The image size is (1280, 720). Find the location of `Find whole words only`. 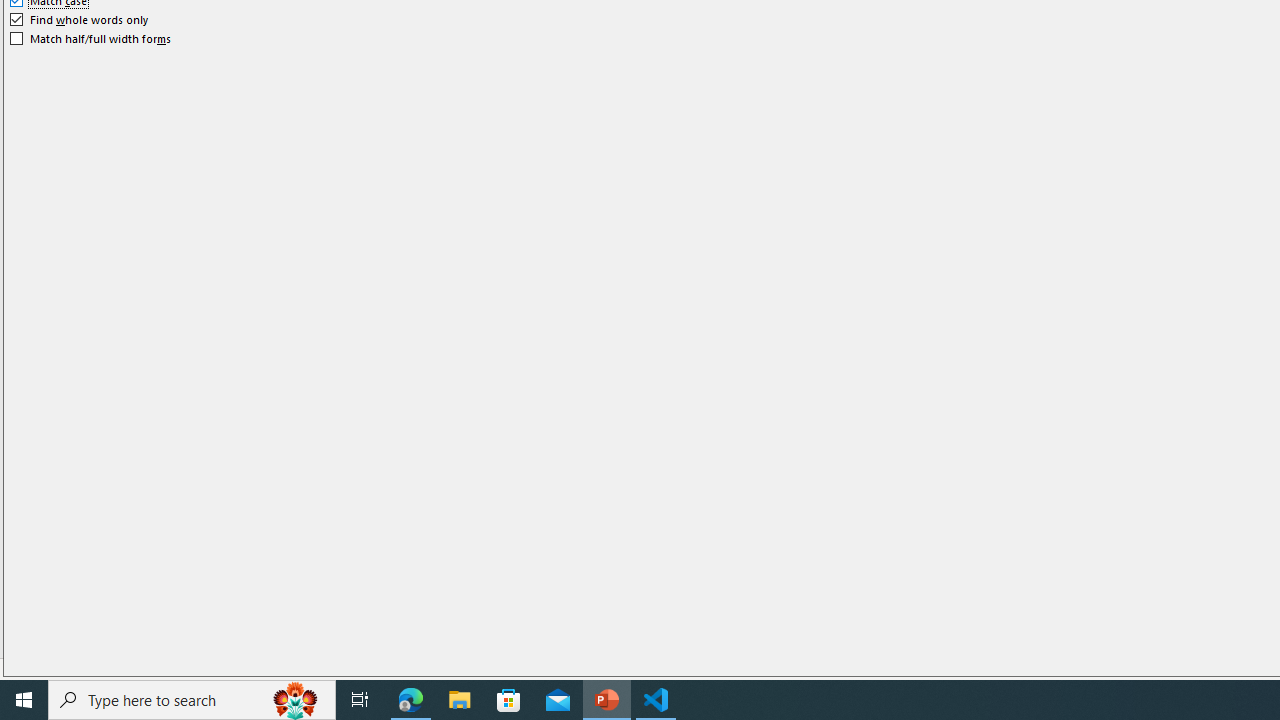

Find whole words only is located at coordinates (80, 20).